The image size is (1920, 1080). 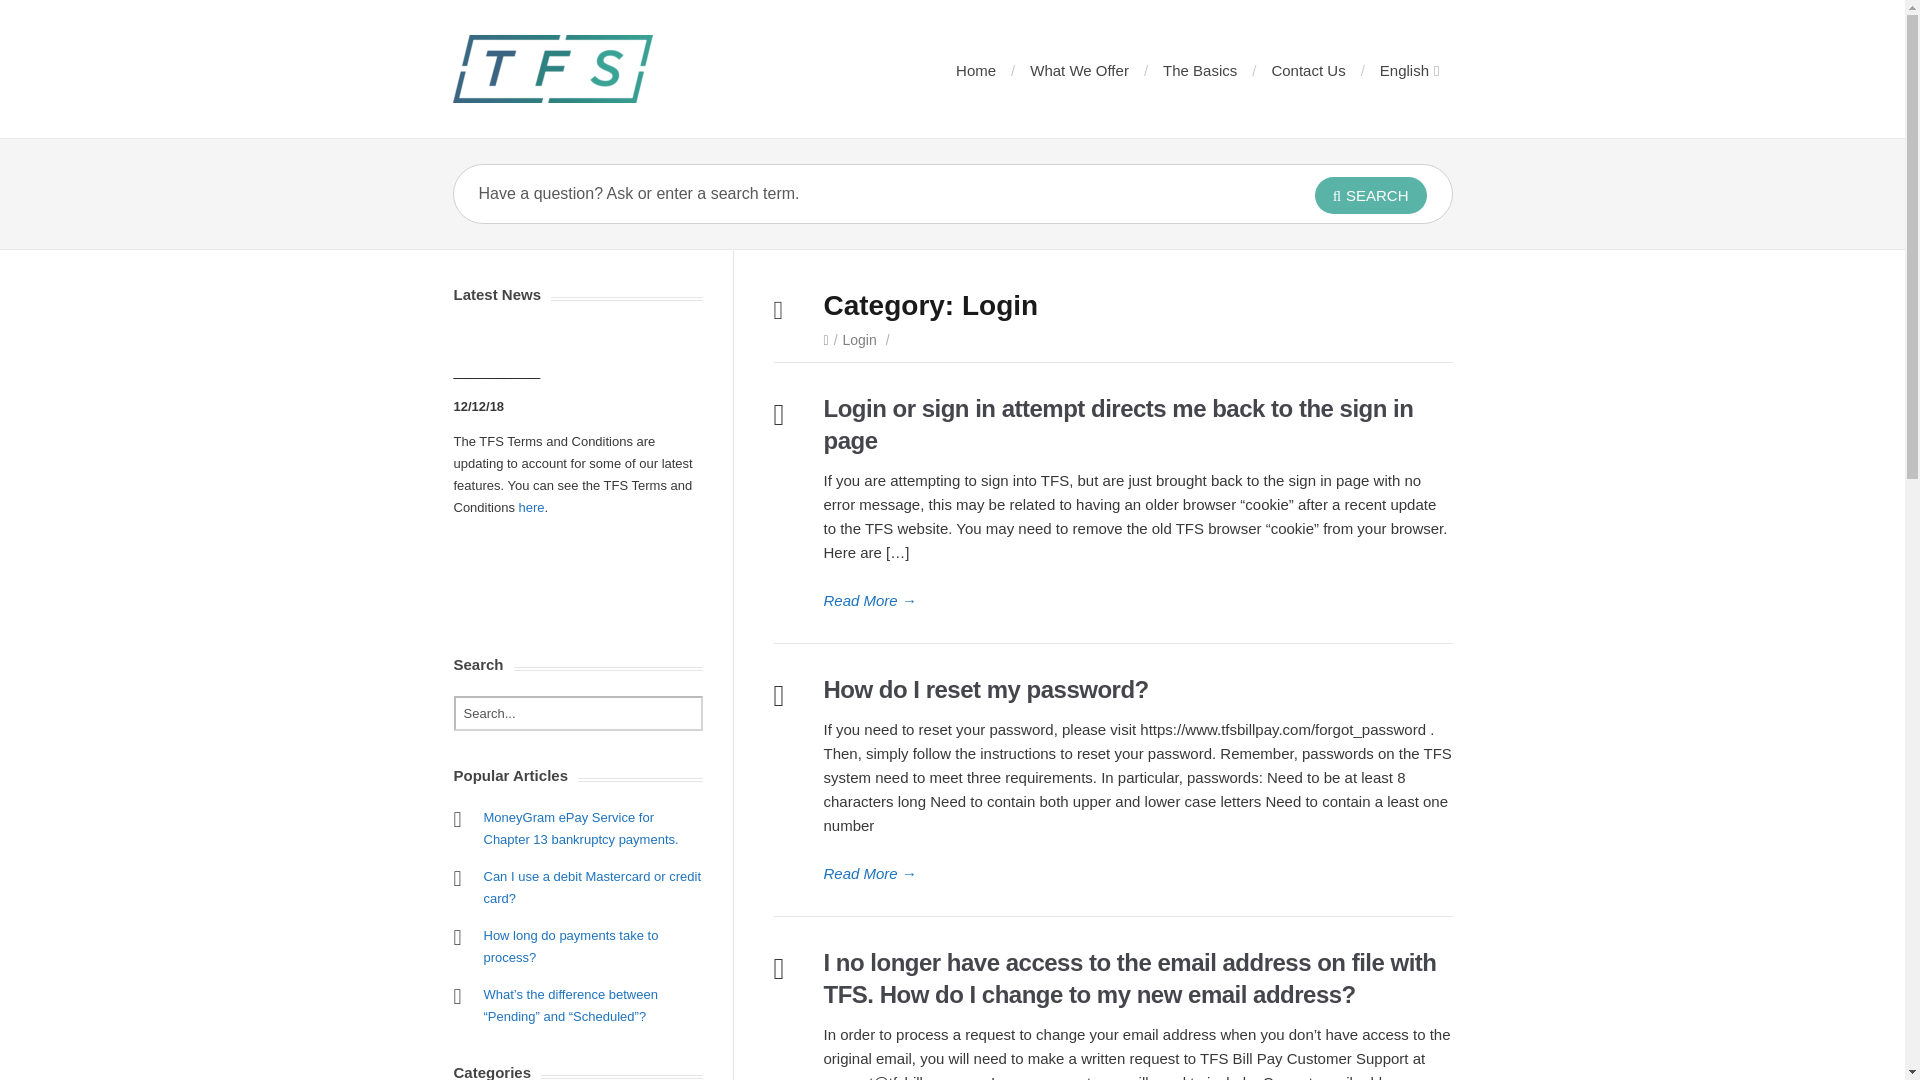 I want to click on How do I reset my password?, so click(x=1138, y=873).